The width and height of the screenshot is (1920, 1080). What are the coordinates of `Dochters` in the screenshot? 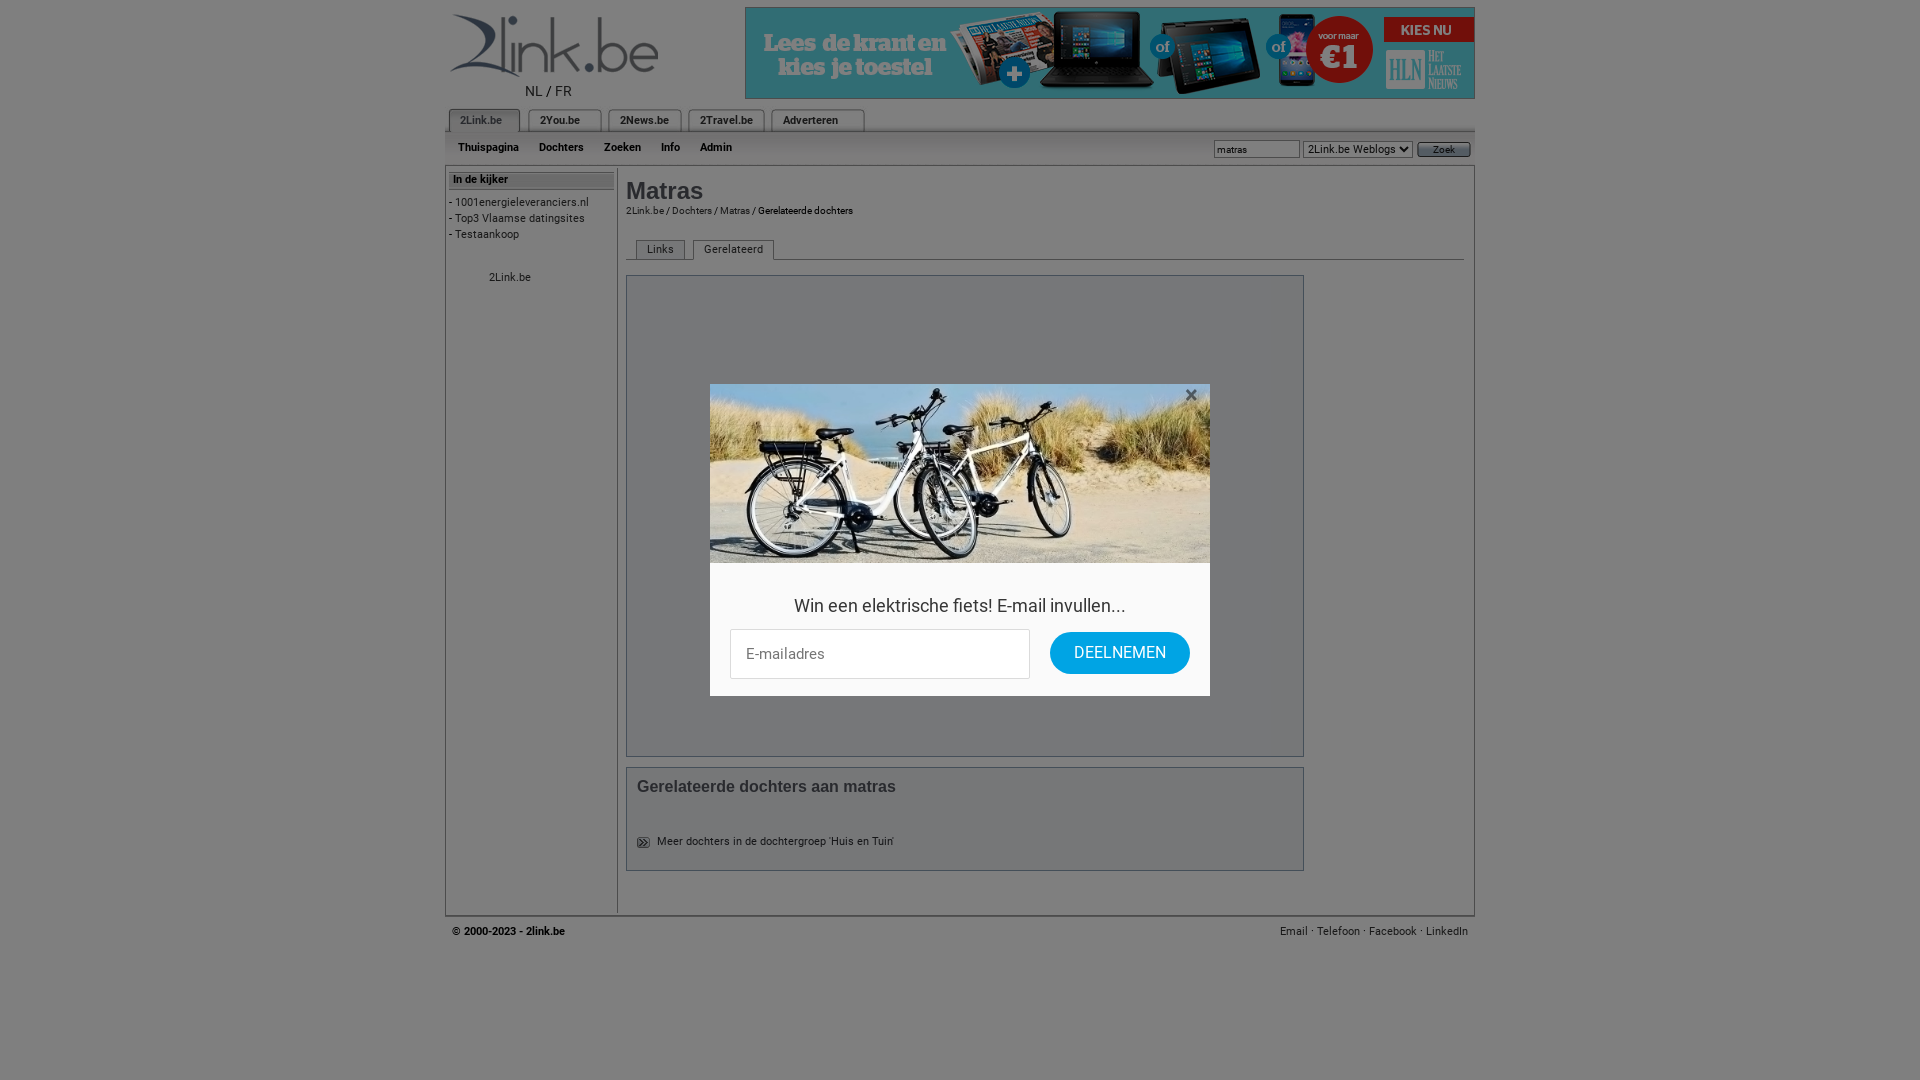 It's located at (562, 148).